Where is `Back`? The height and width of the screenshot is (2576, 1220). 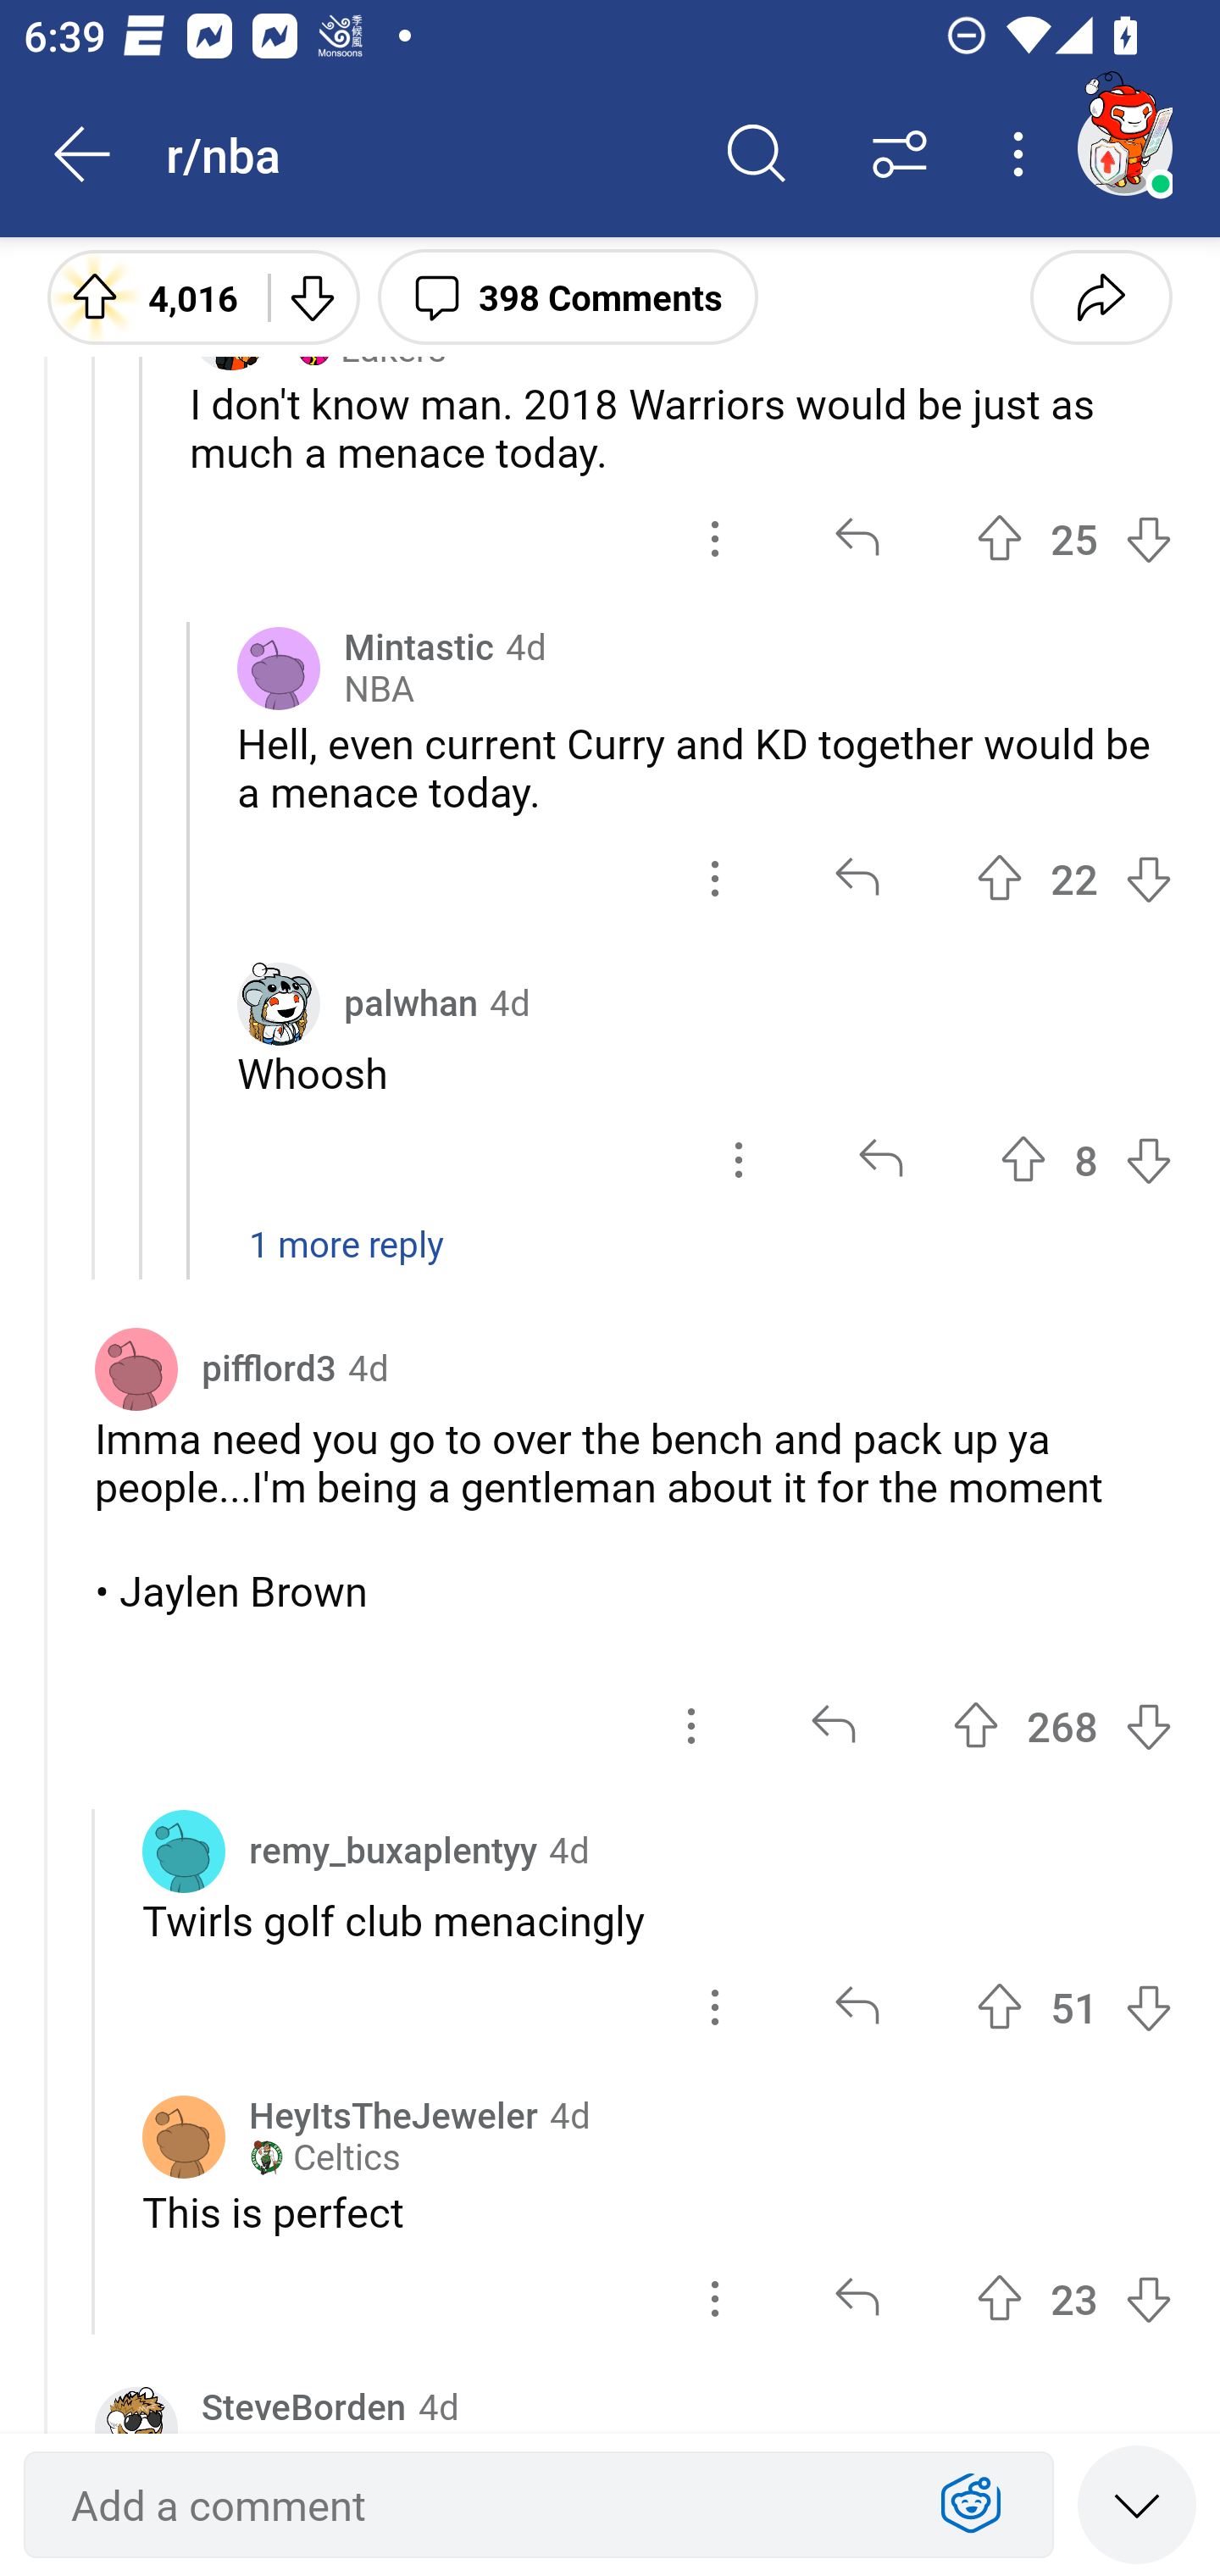
Back is located at coordinates (83, 154).